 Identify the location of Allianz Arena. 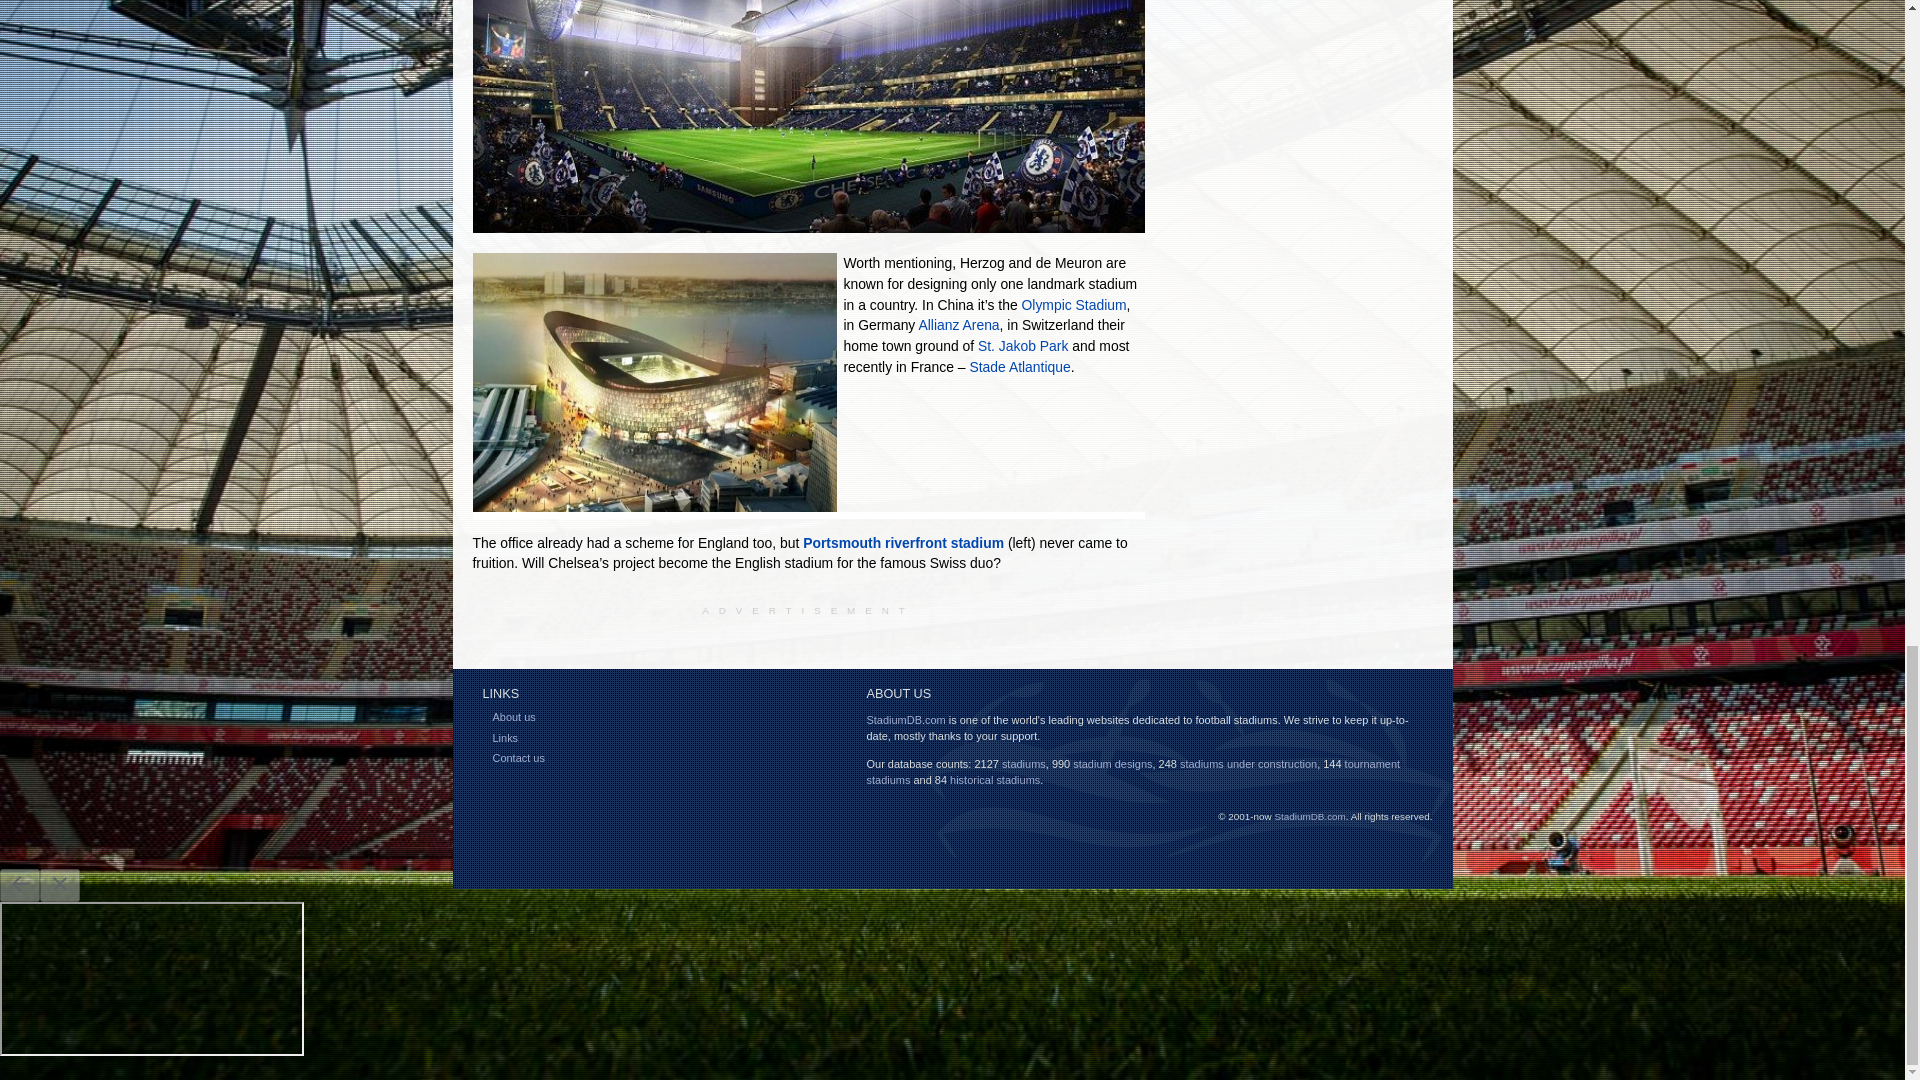
(958, 324).